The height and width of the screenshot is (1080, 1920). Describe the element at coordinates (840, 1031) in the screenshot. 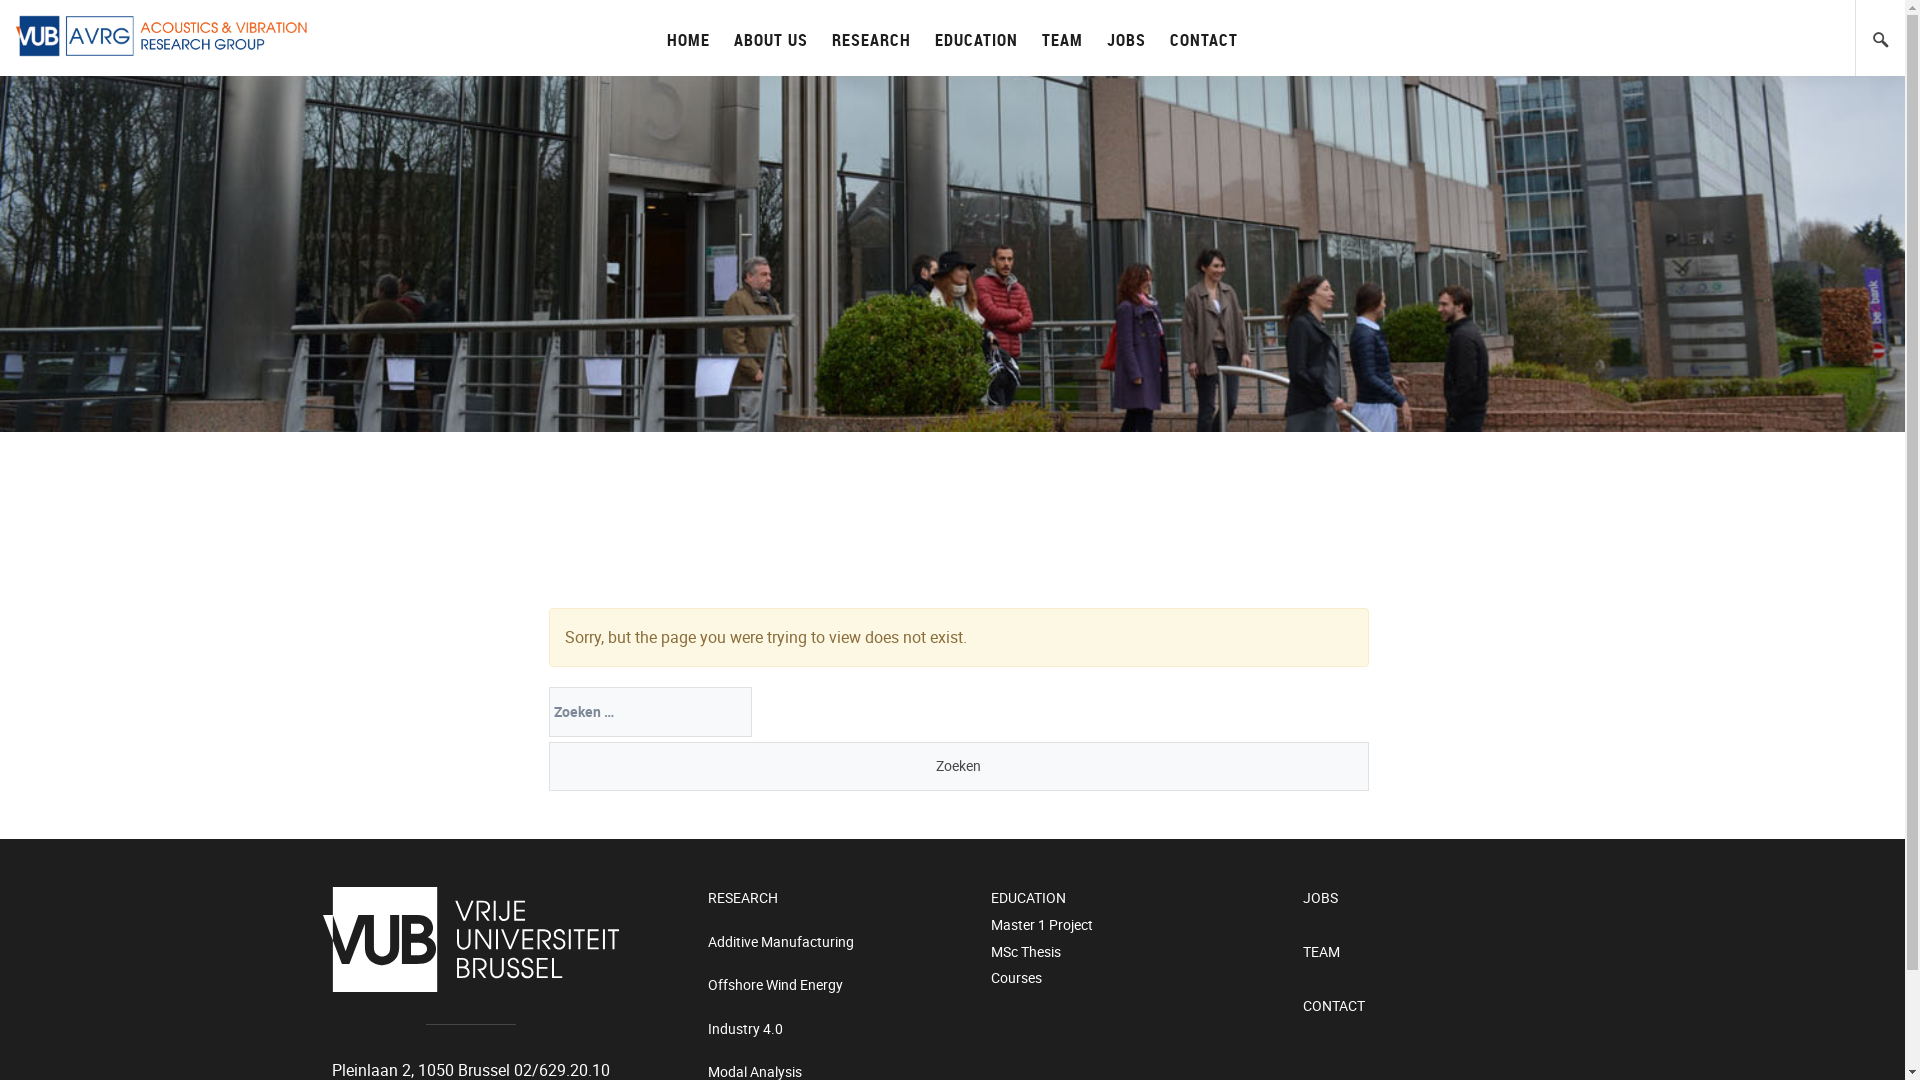

I see `Industry 4.0` at that location.